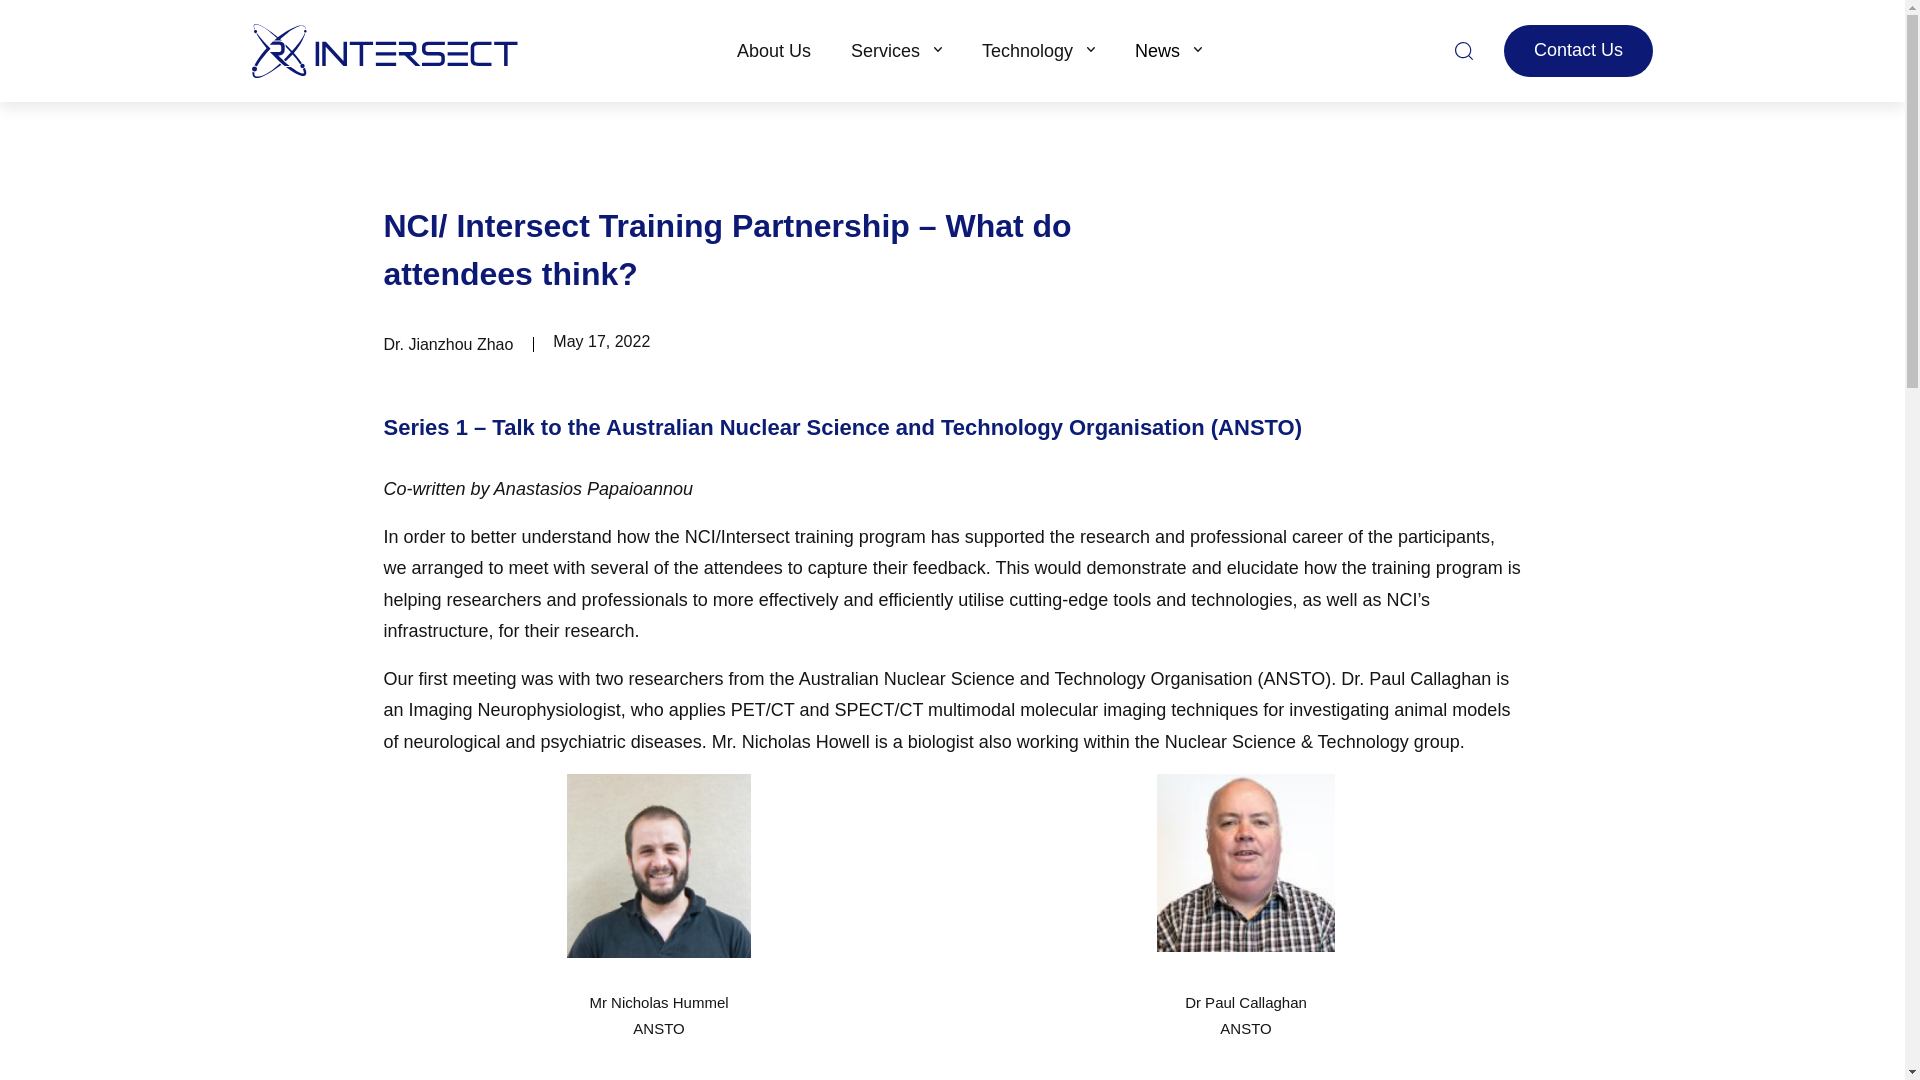  What do you see at coordinates (601, 340) in the screenshot?
I see `May 17, 2022` at bounding box center [601, 340].